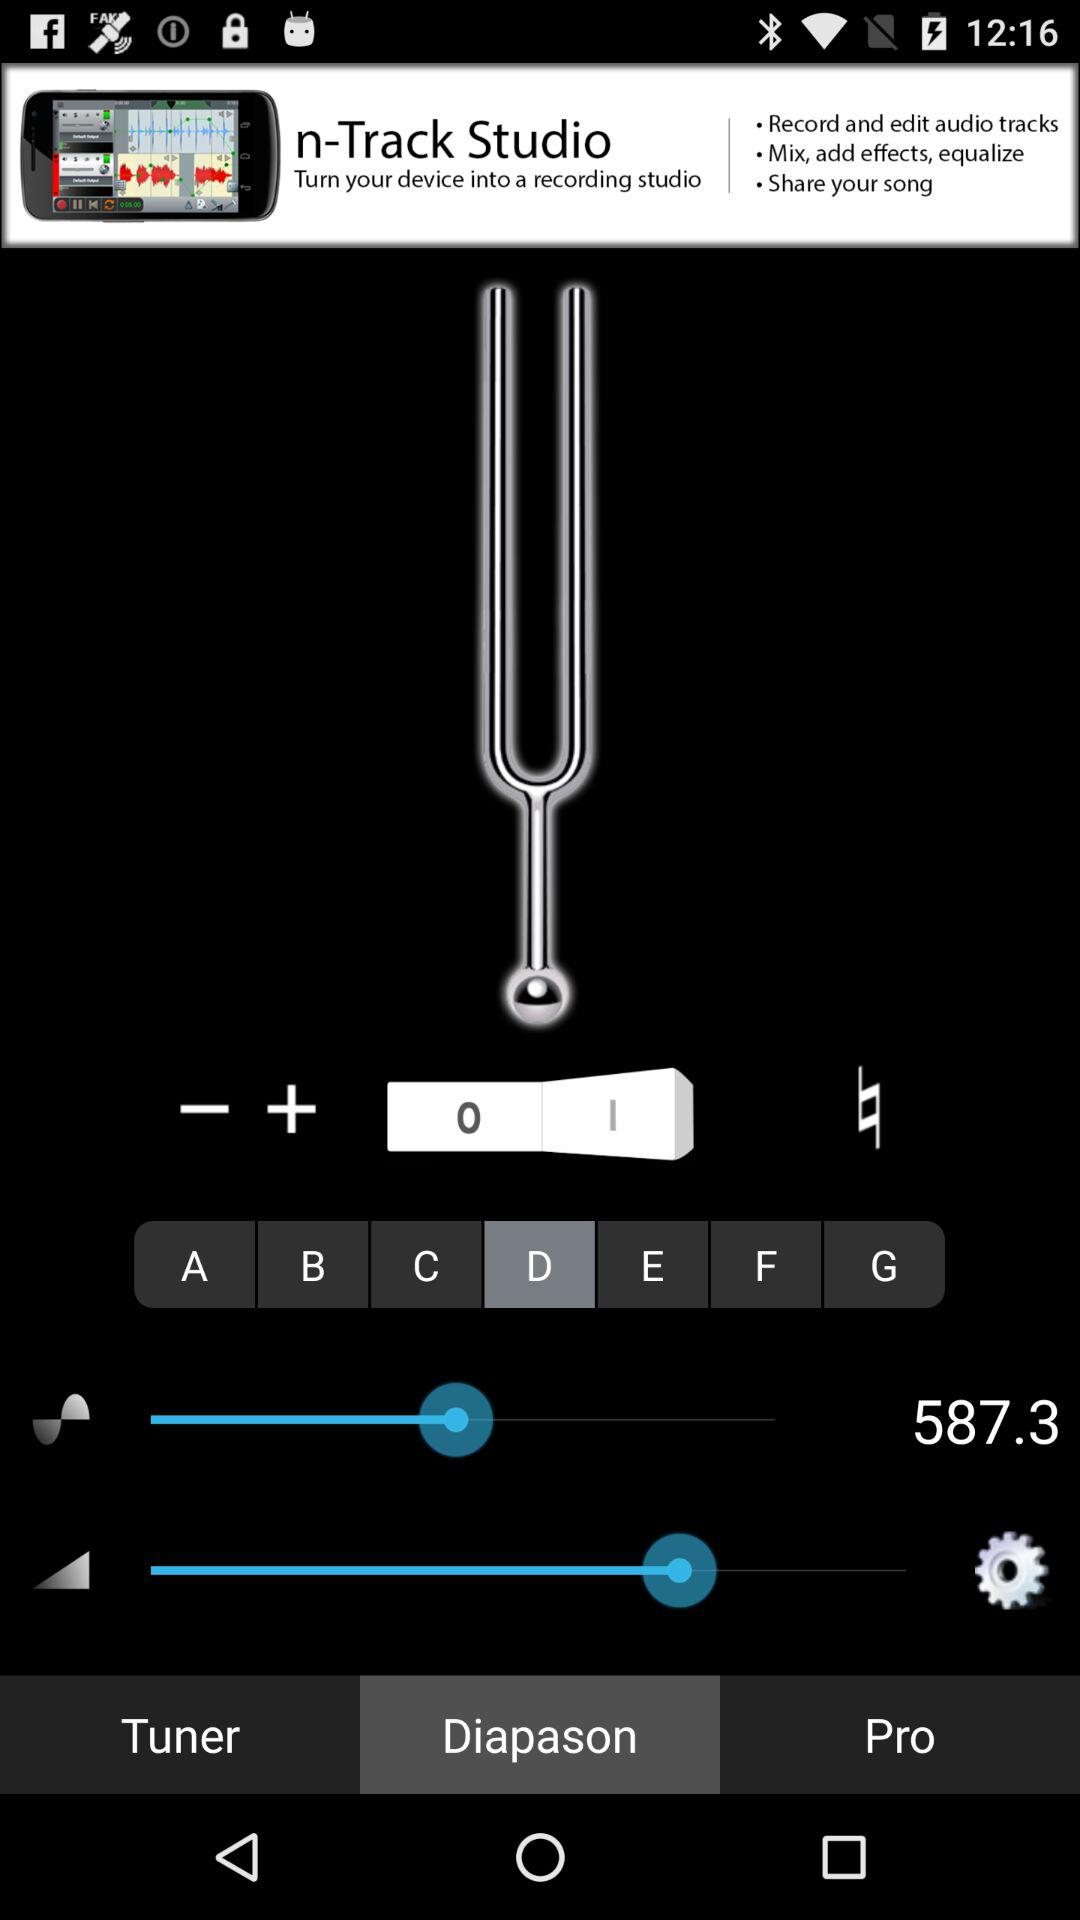  I want to click on choose icon above the a radio button, so click(292, 1108).